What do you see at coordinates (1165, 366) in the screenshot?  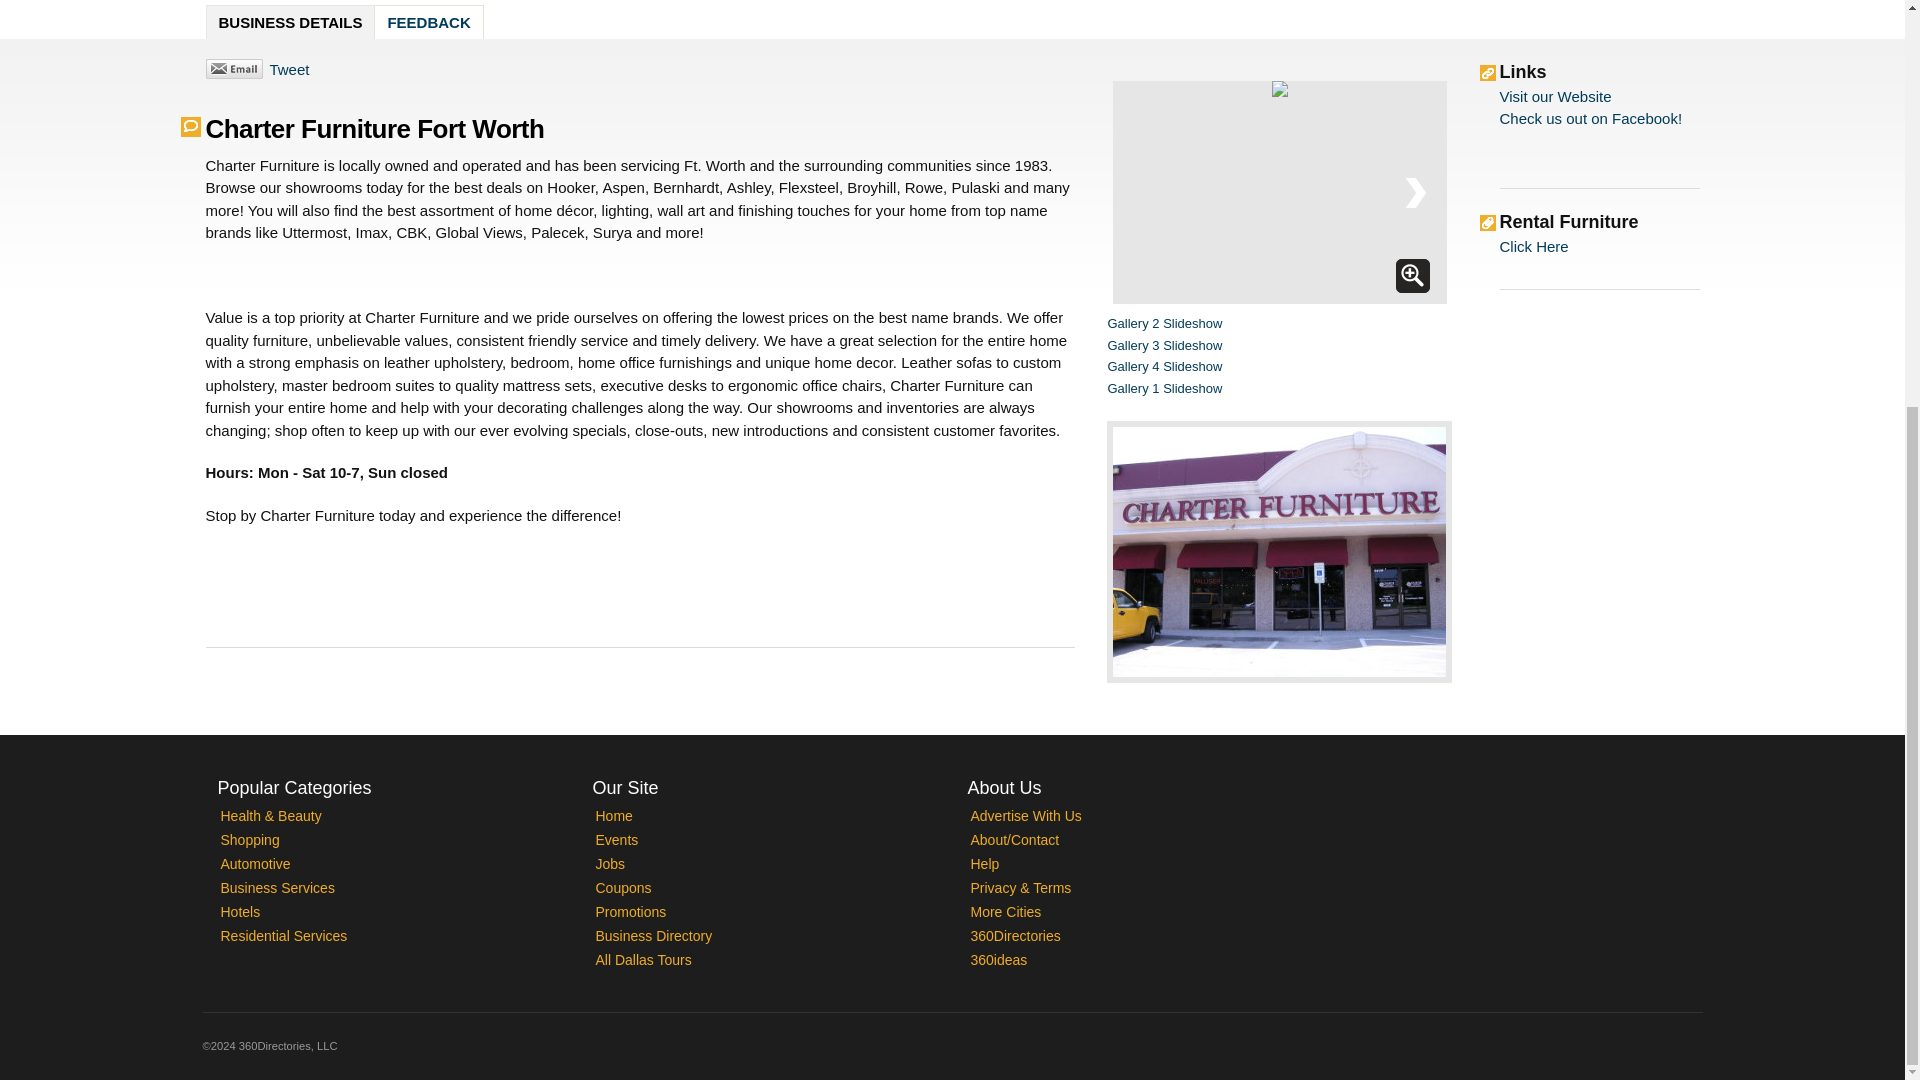 I see `Gallery 4 Slideshow` at bounding box center [1165, 366].